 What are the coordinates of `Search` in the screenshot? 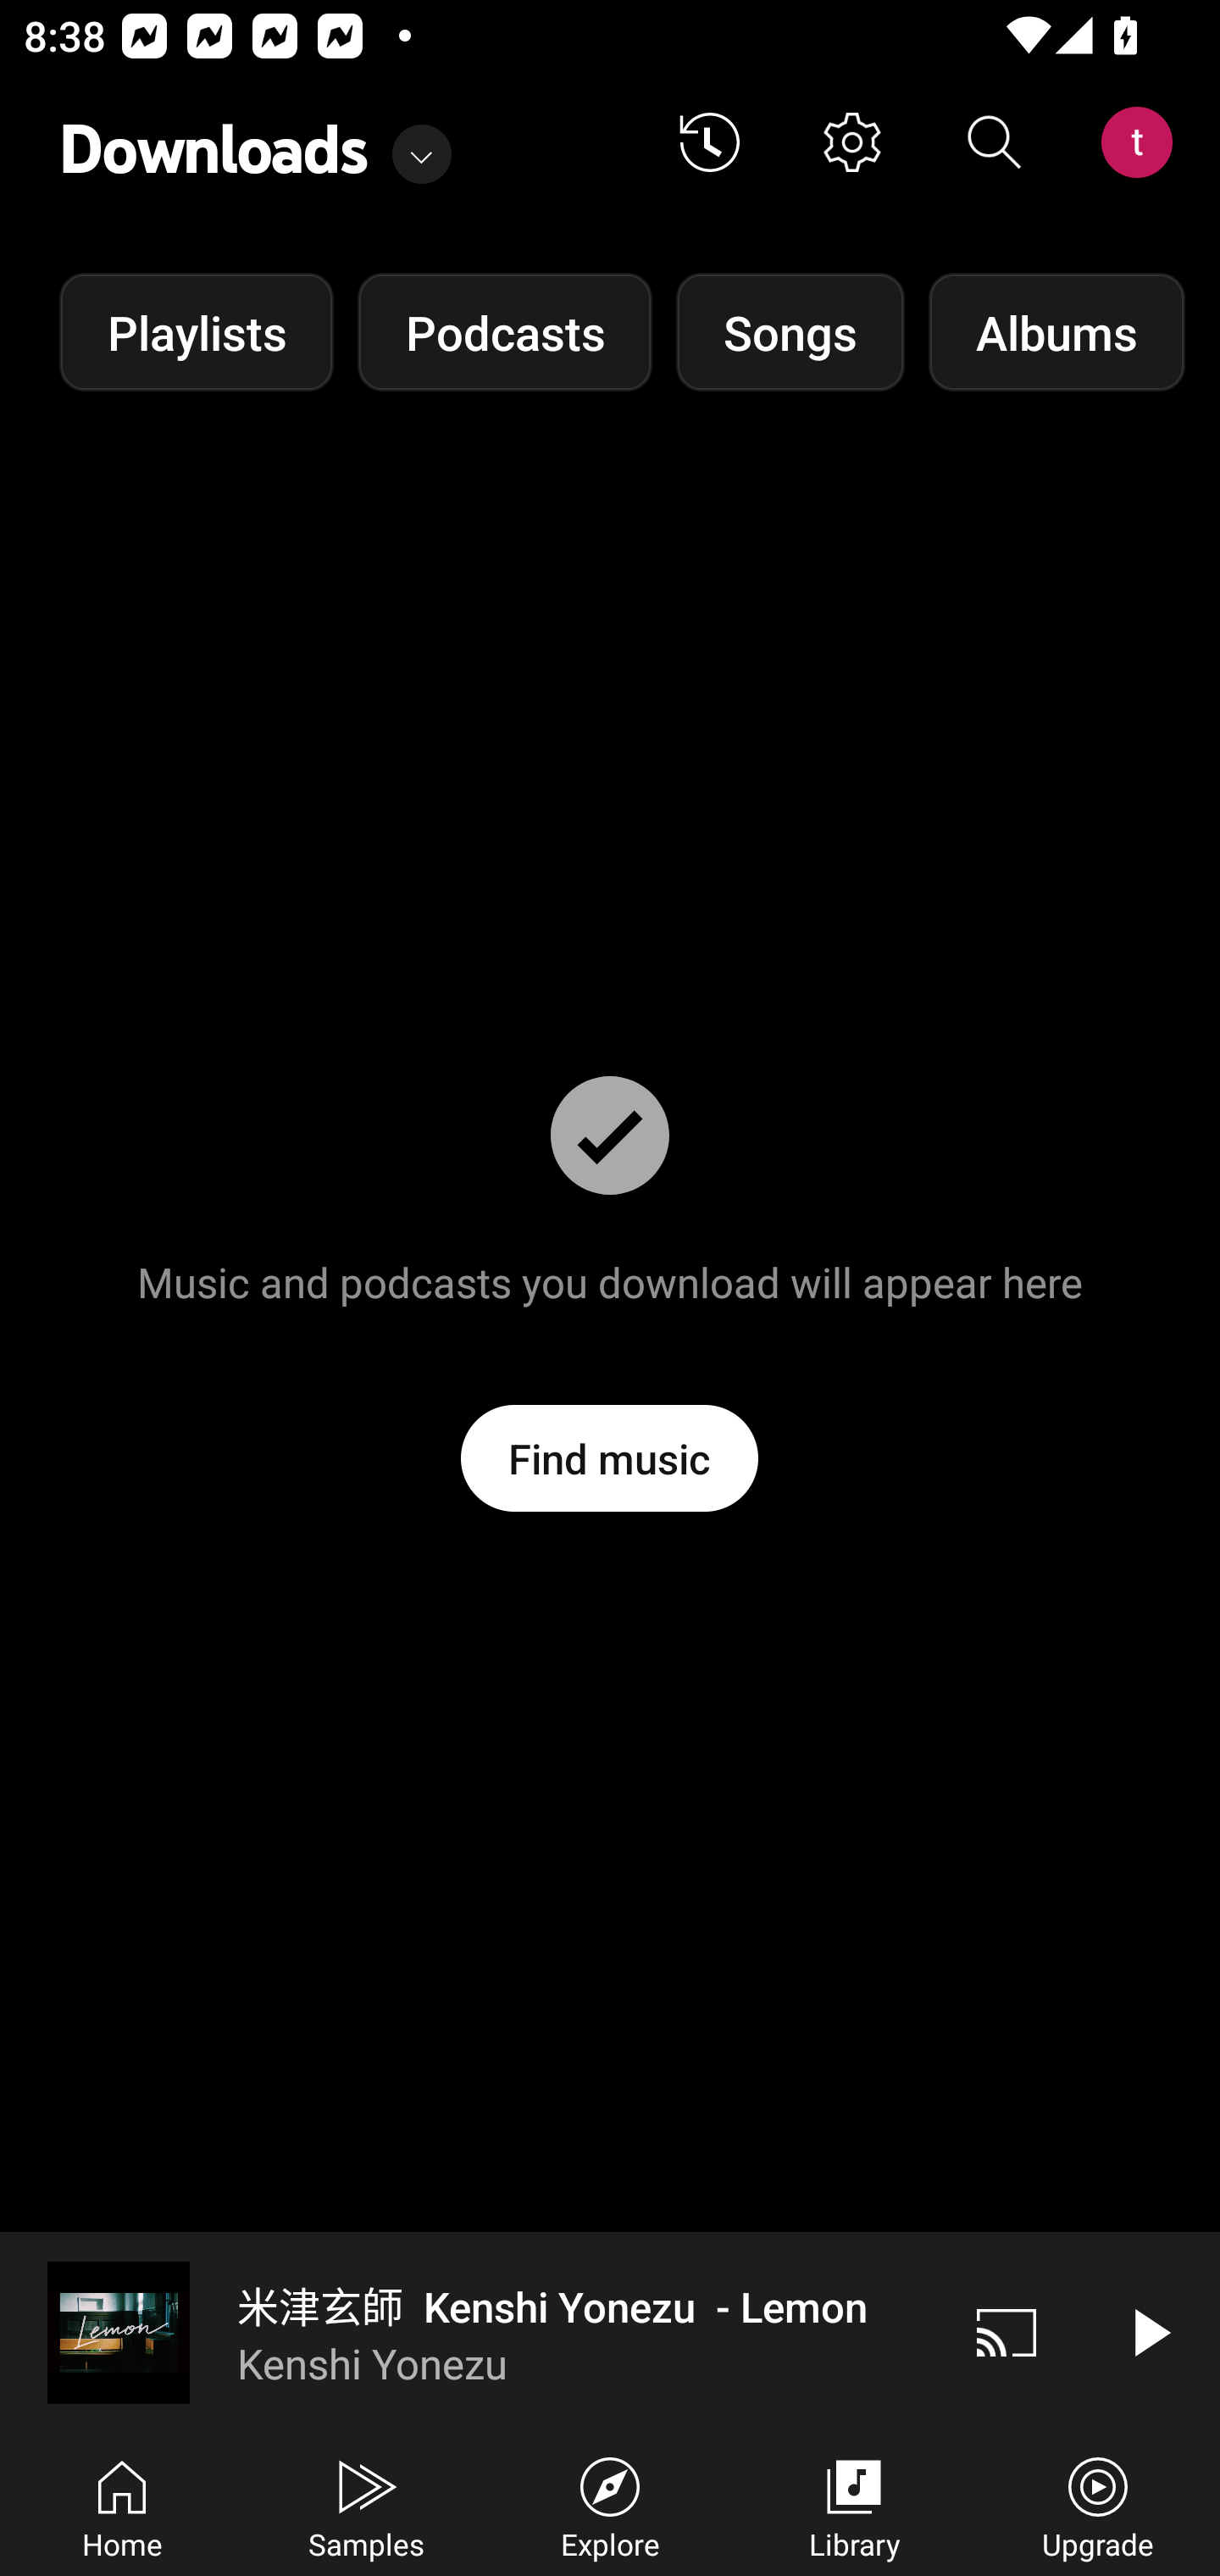 It's located at (995, 142).